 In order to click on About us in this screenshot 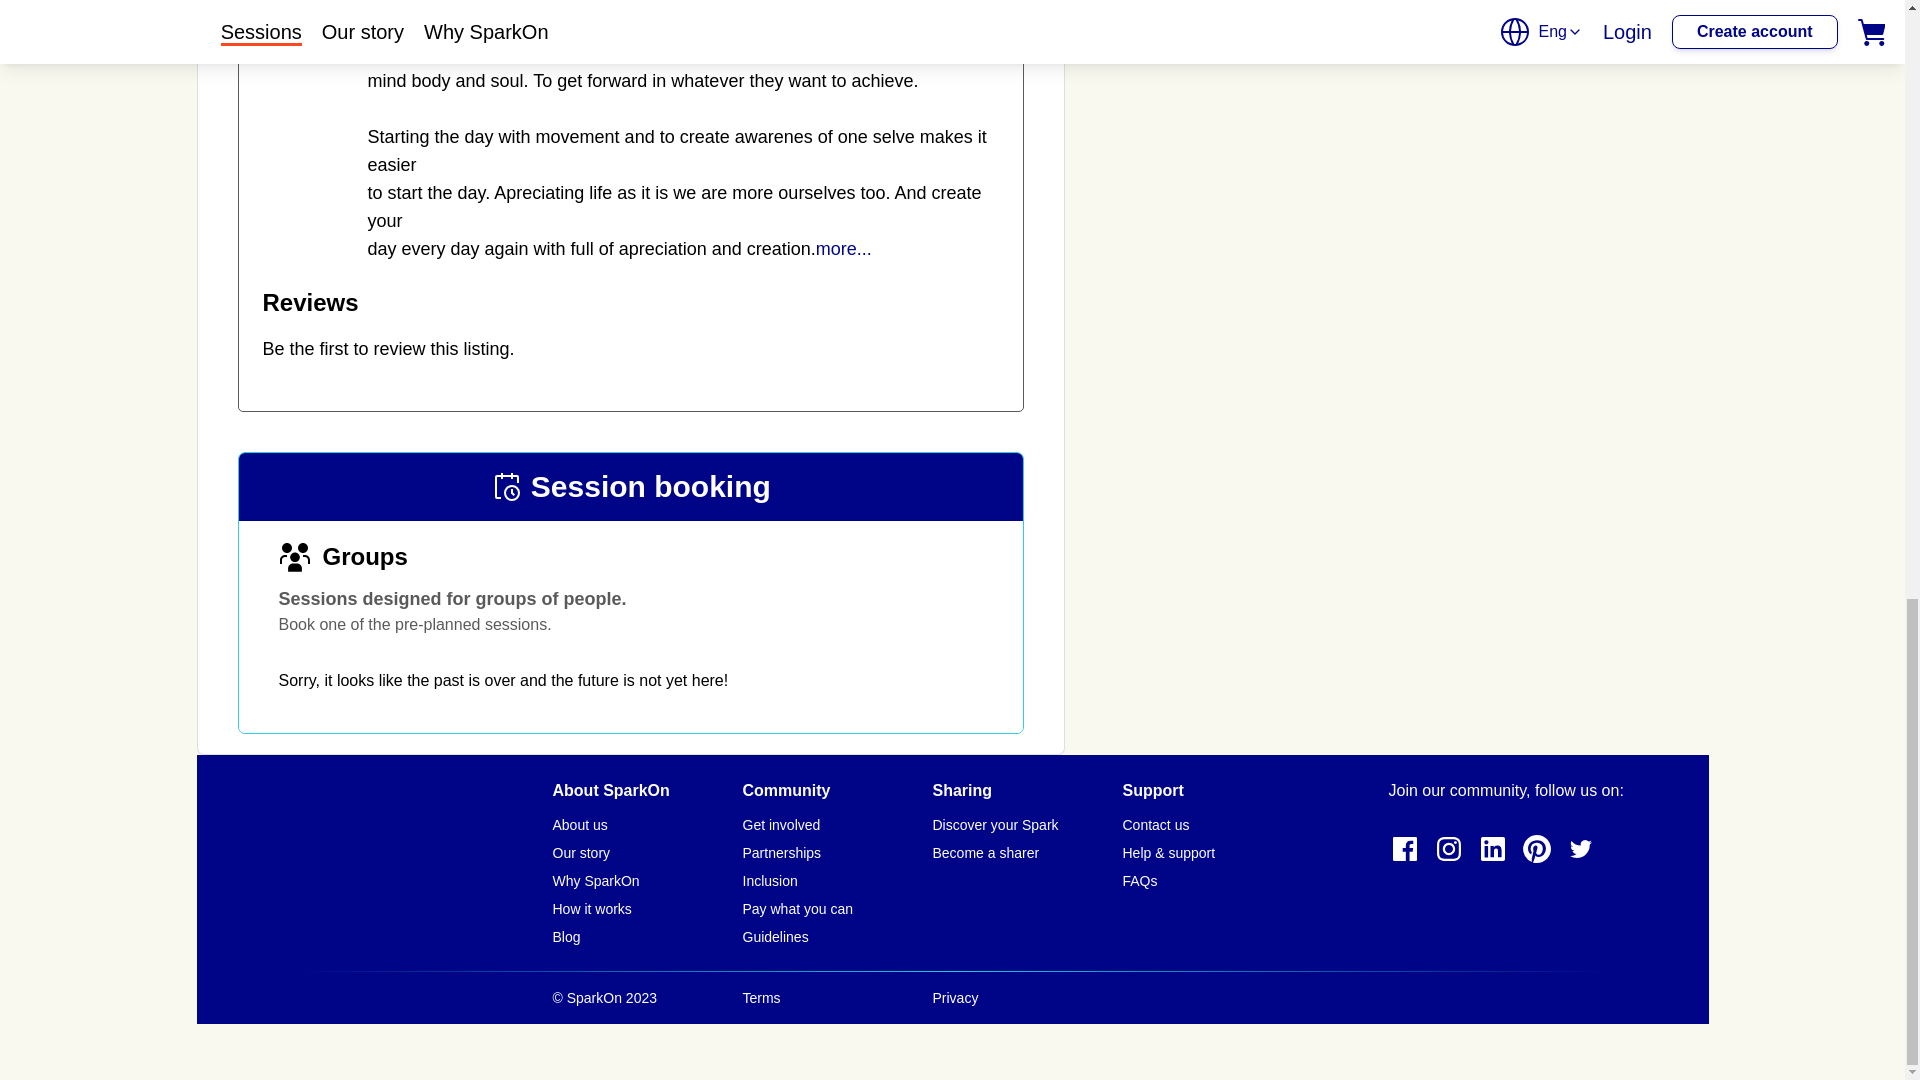, I will do `click(579, 825)`.